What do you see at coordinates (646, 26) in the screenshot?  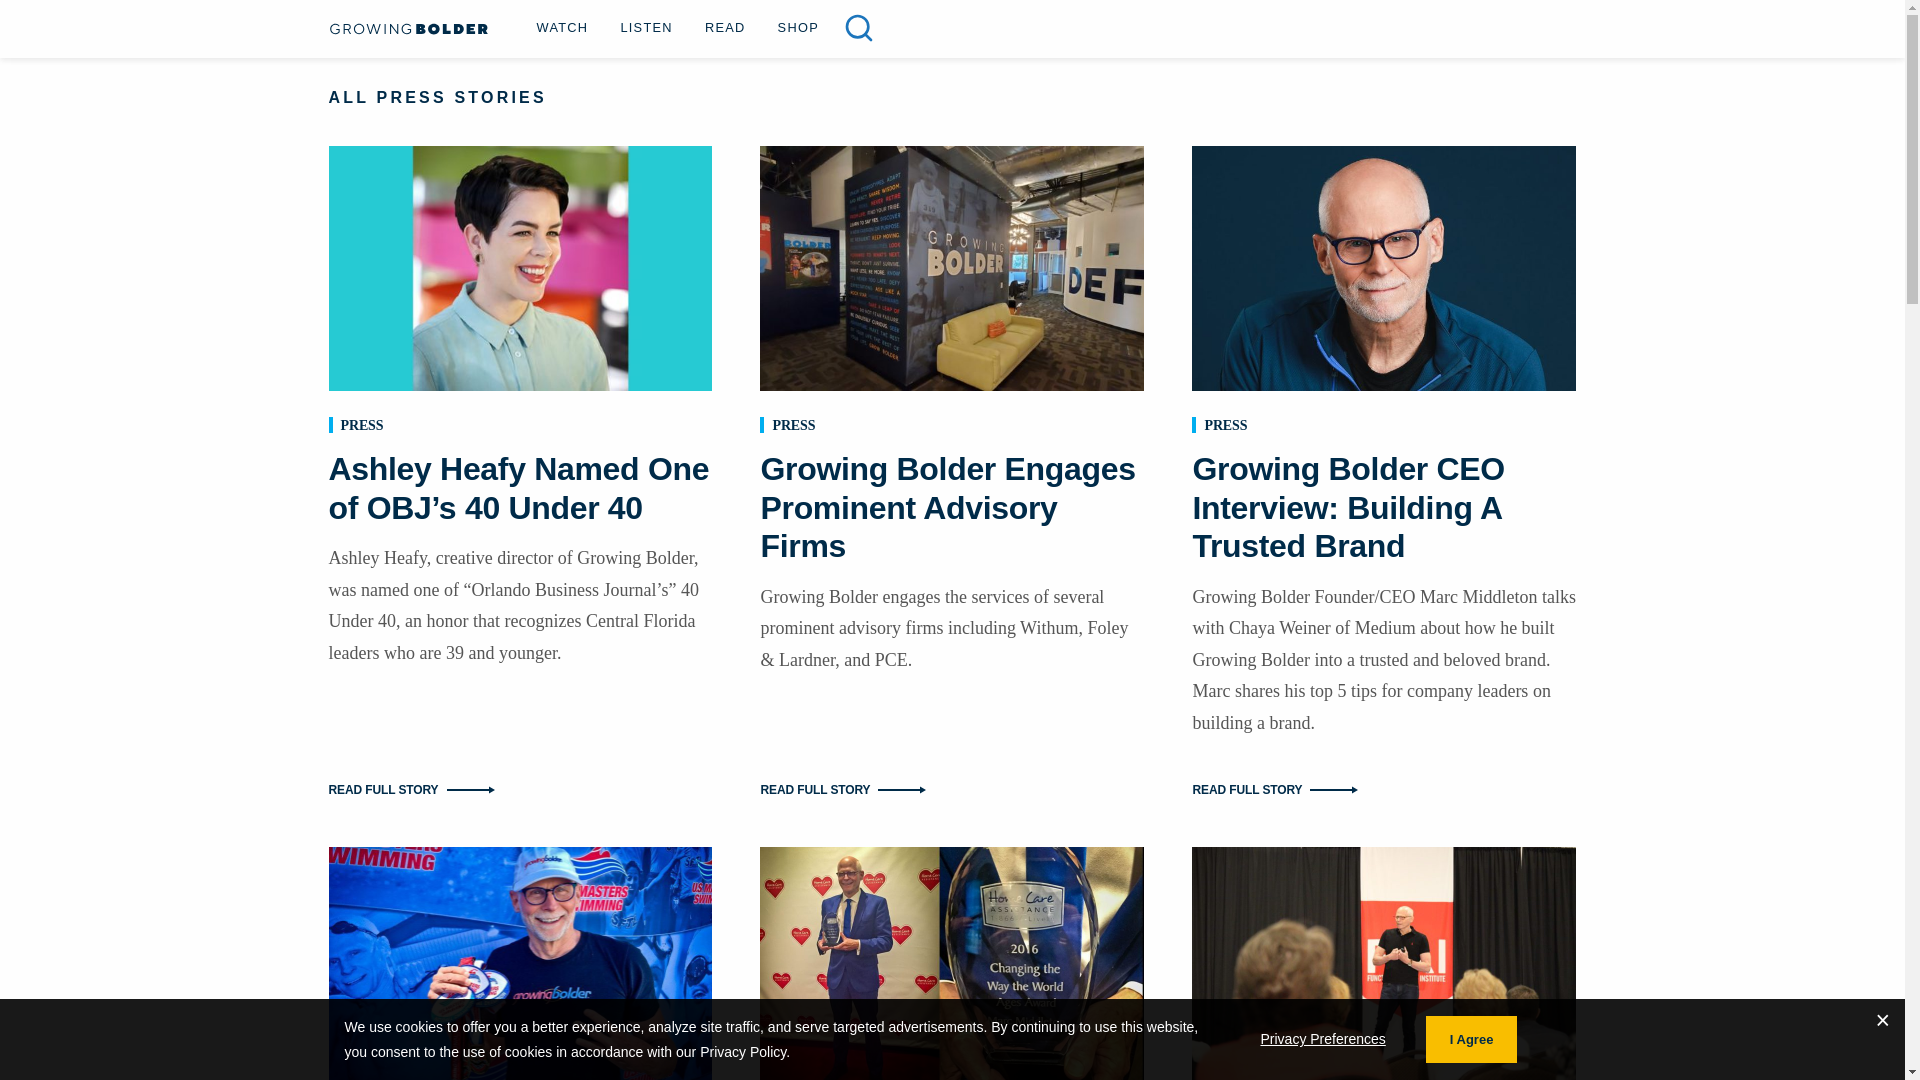 I see `LISTEN` at bounding box center [646, 26].